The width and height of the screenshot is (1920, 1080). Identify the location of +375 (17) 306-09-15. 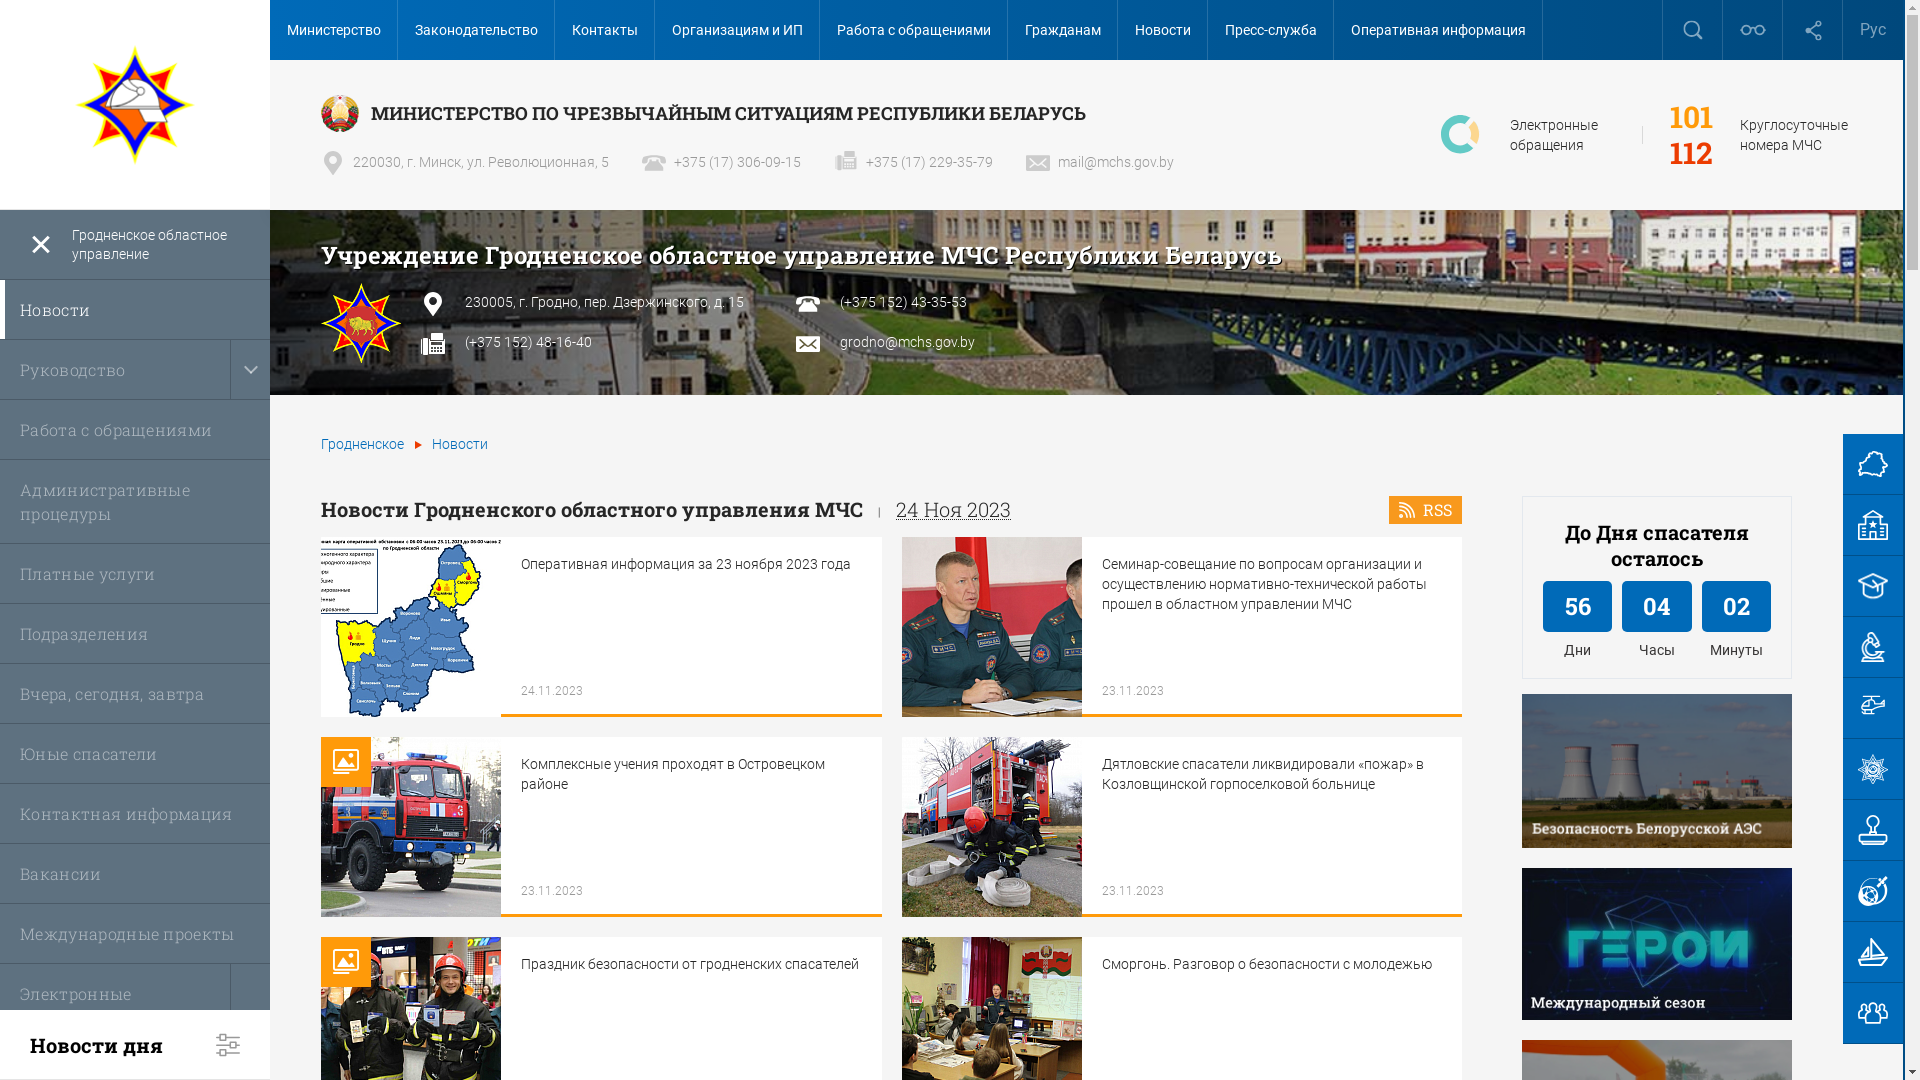
(722, 162).